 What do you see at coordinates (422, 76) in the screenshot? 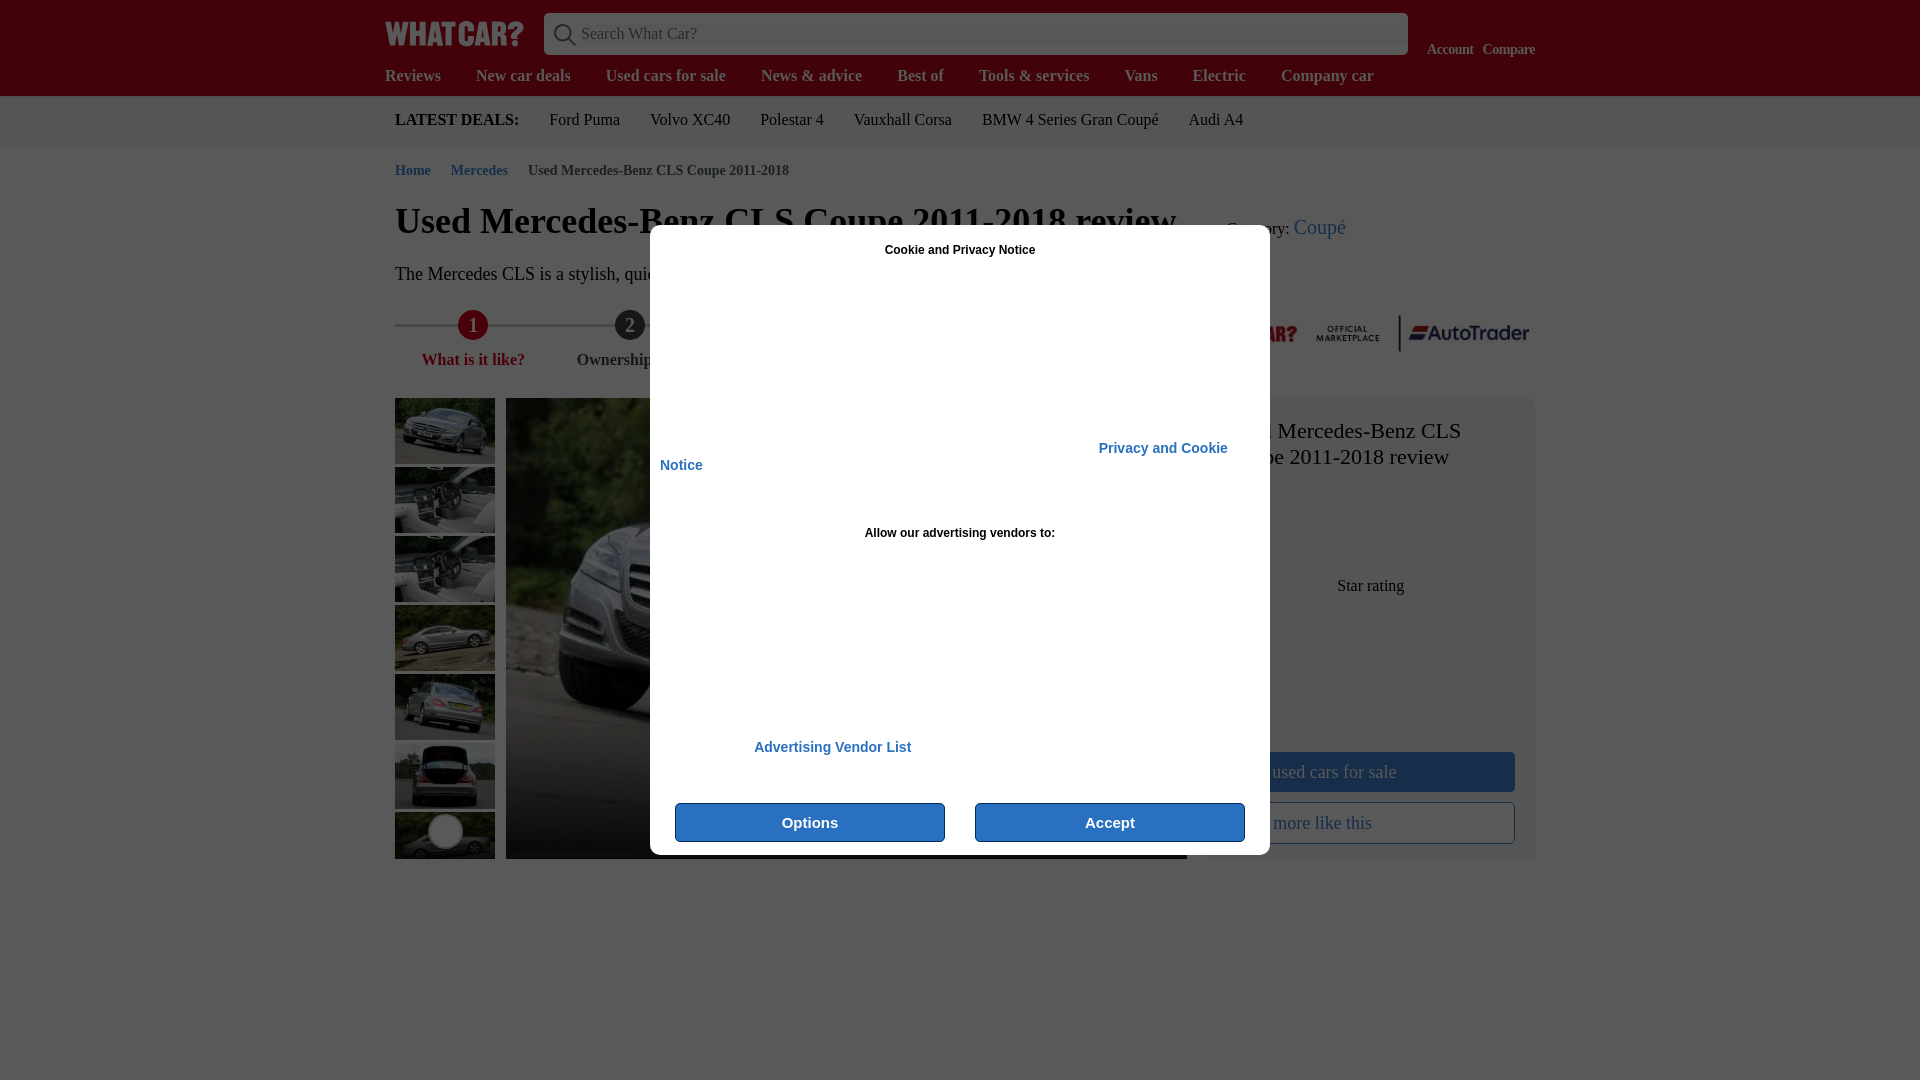
I see `Reviews` at bounding box center [422, 76].